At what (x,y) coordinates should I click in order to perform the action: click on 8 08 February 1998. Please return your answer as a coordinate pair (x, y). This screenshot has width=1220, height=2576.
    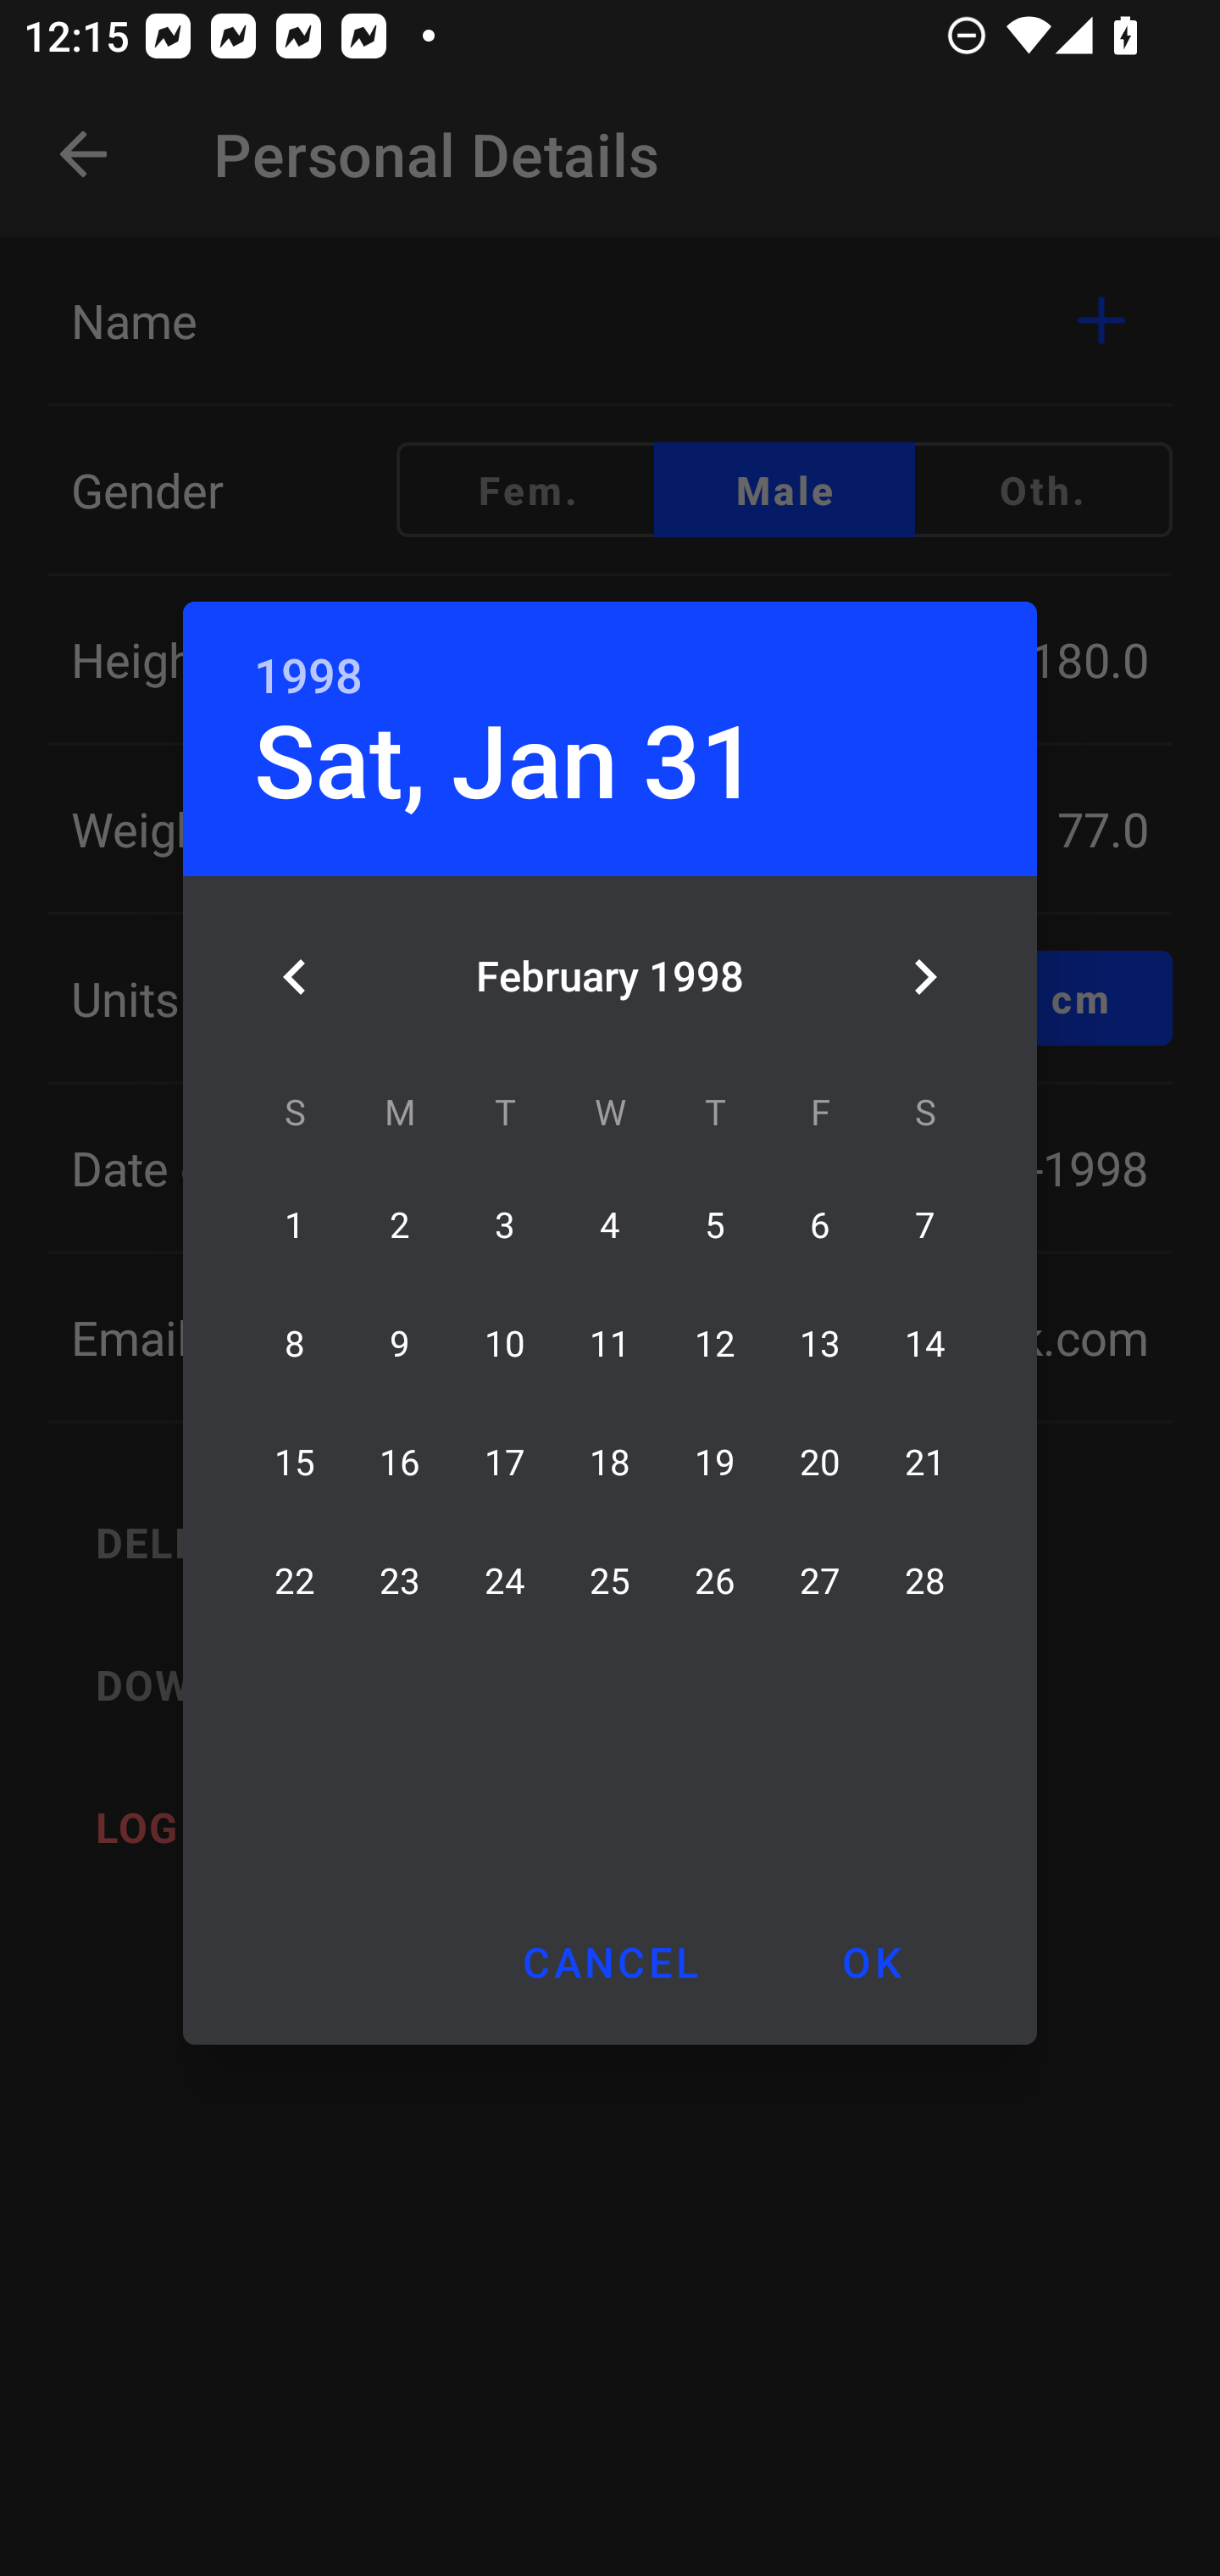
    Looking at the image, I should click on (295, 1344).